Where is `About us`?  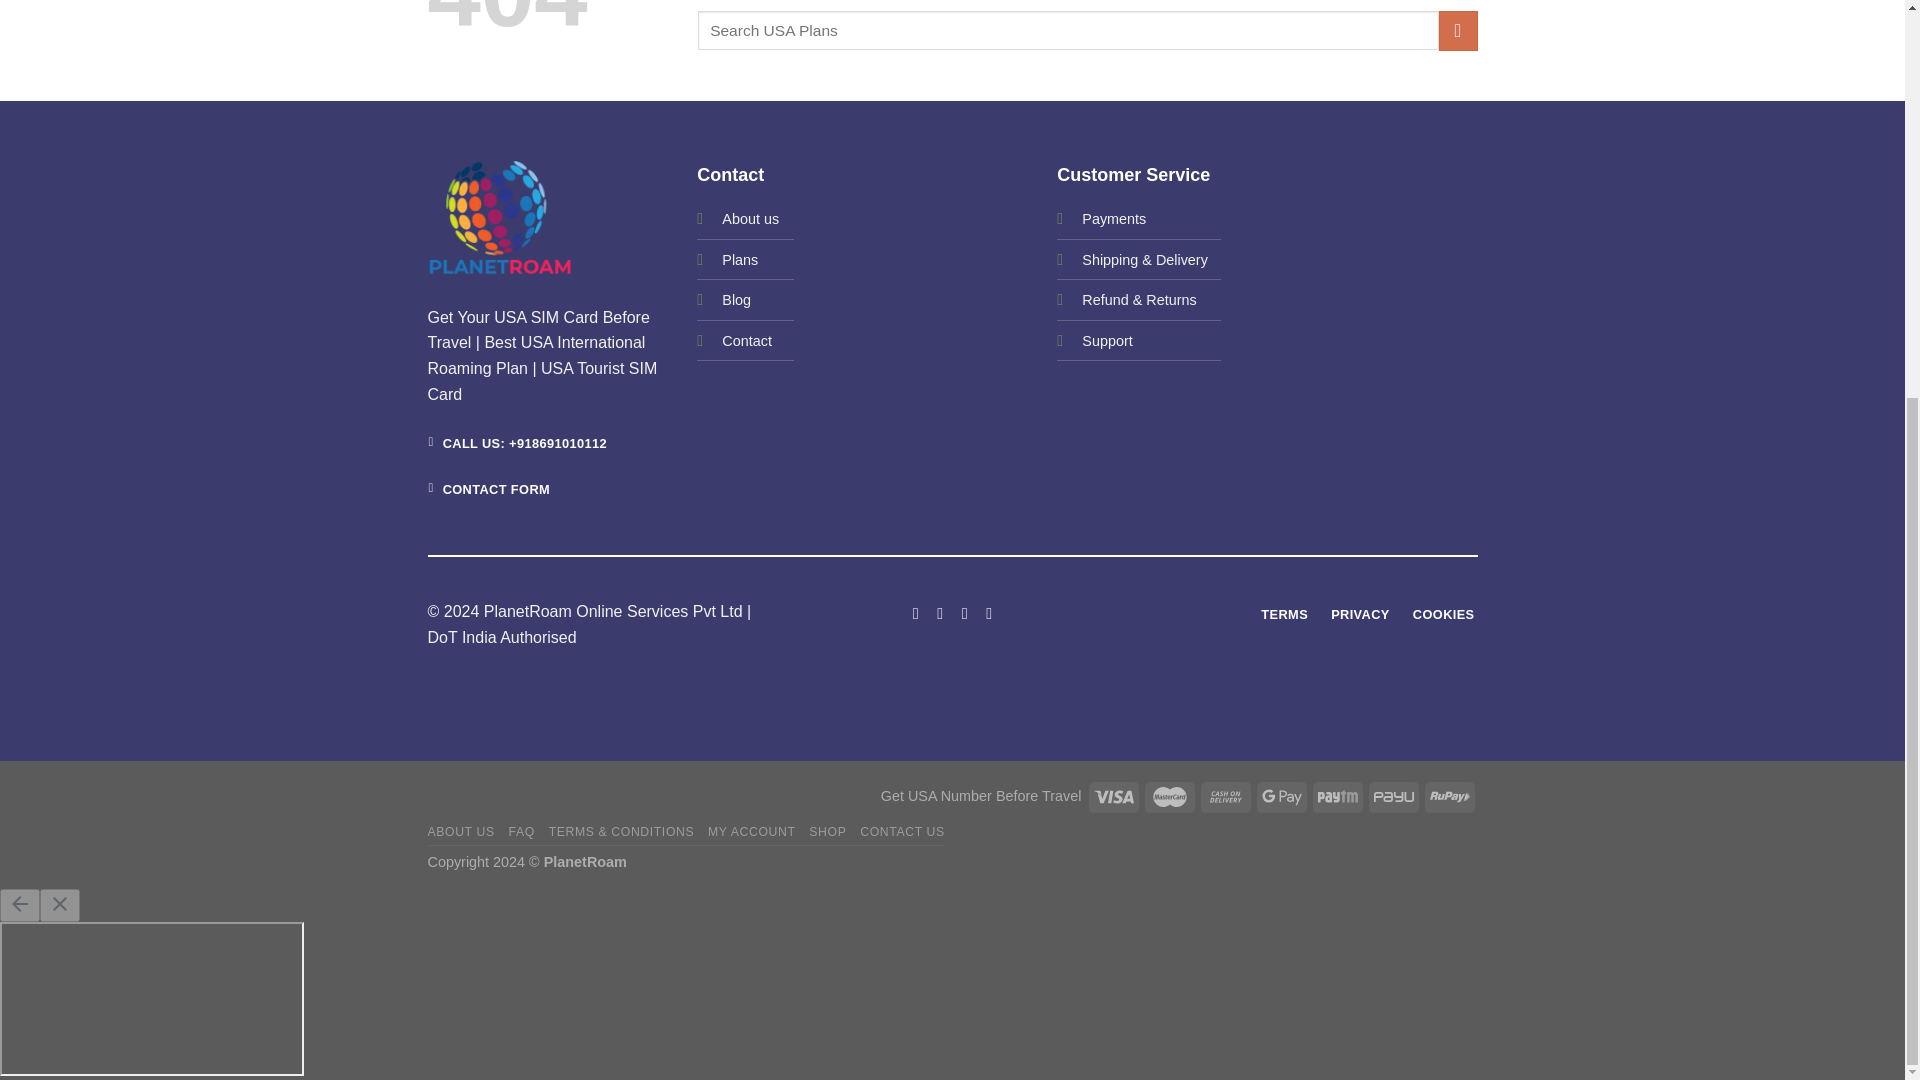 About us is located at coordinates (750, 218).